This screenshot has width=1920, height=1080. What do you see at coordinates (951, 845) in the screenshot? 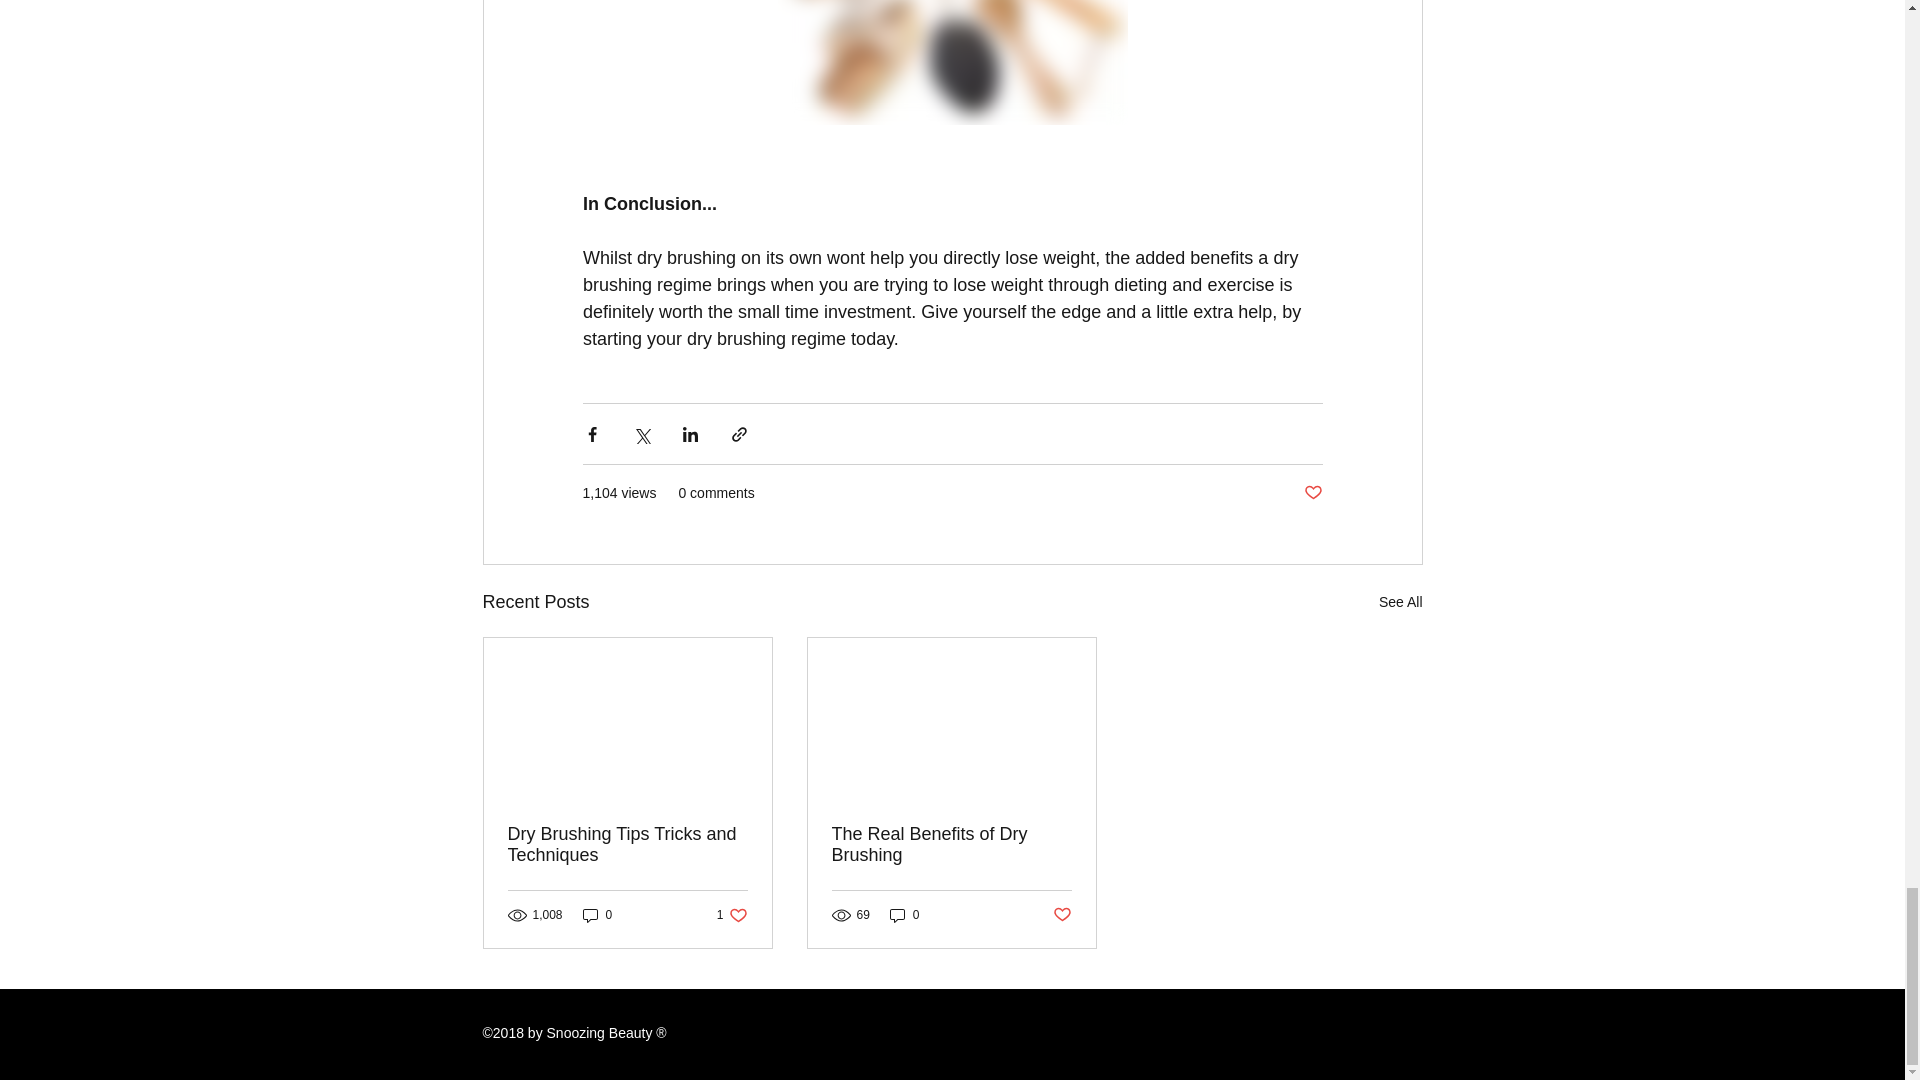
I see `Post not marked as liked` at bounding box center [951, 845].